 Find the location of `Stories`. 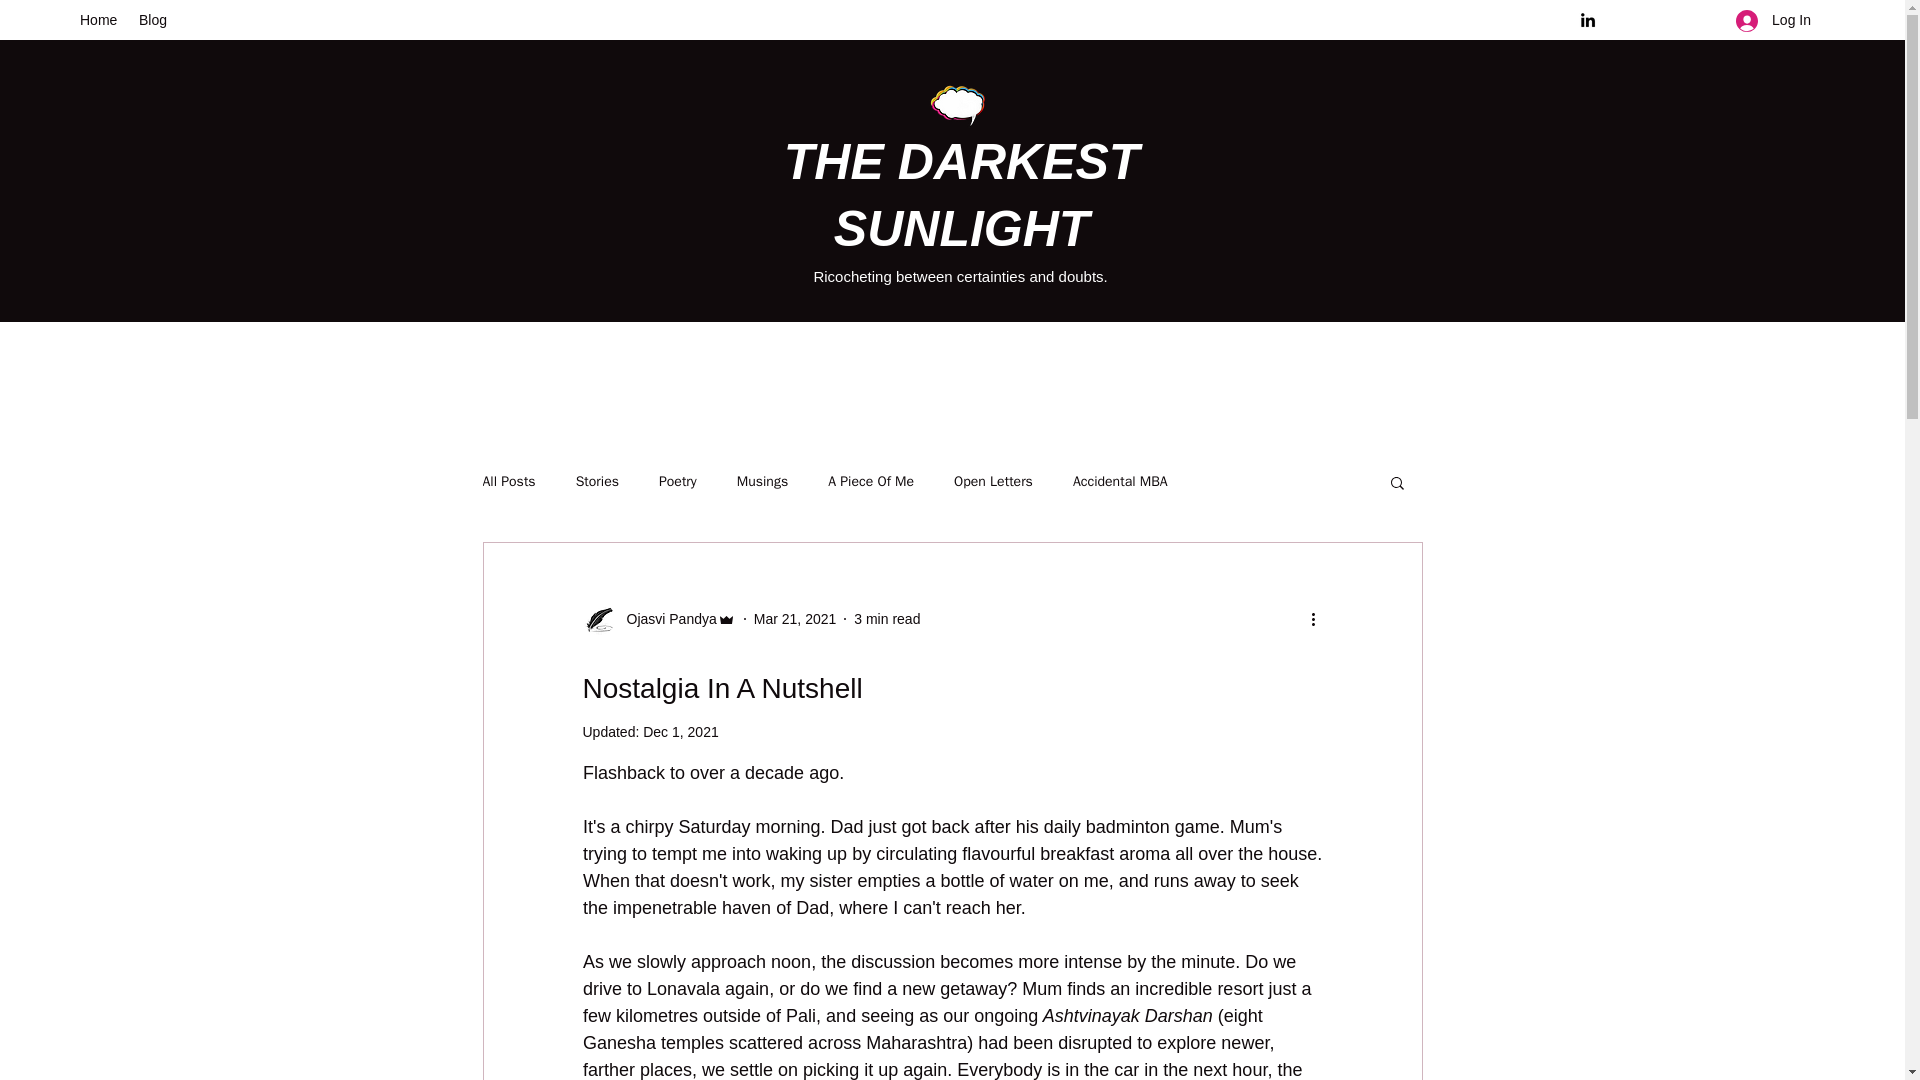

Stories is located at coordinates (597, 482).